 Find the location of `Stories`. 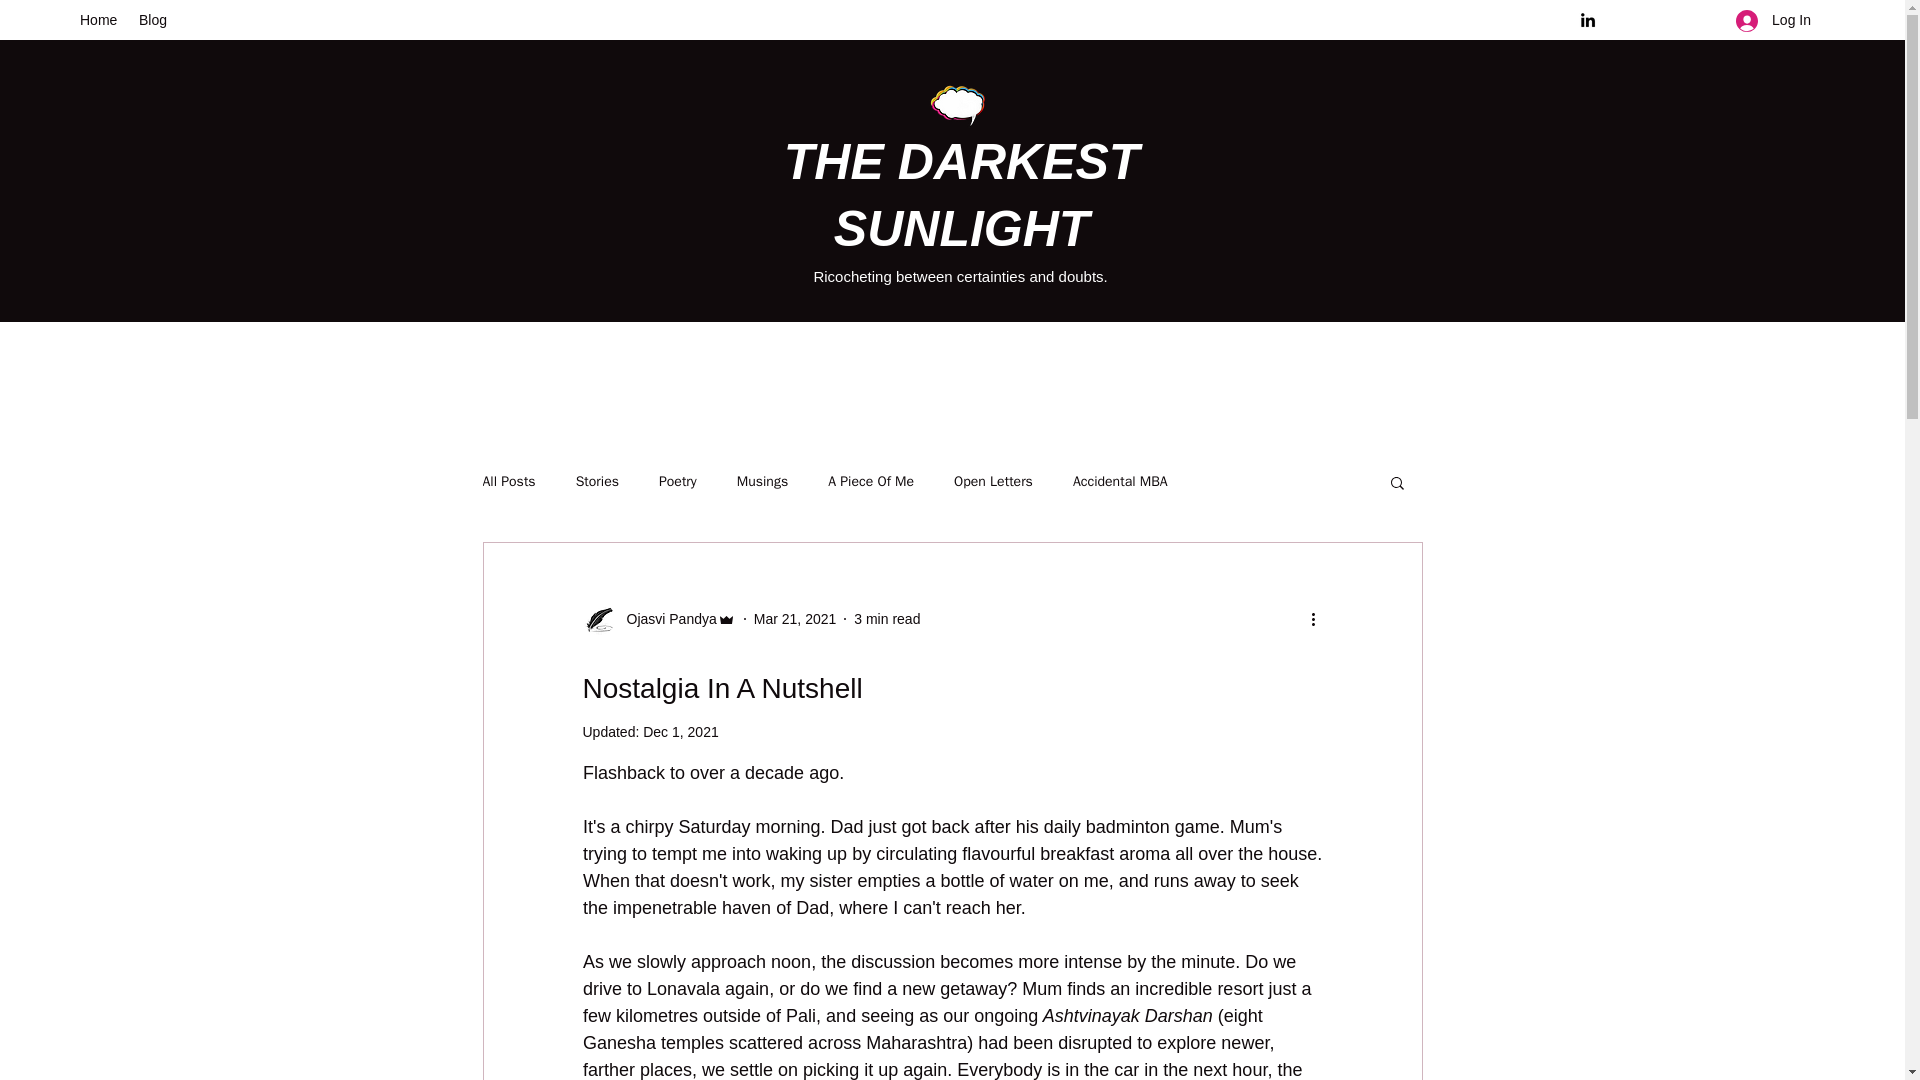

Stories is located at coordinates (597, 482).